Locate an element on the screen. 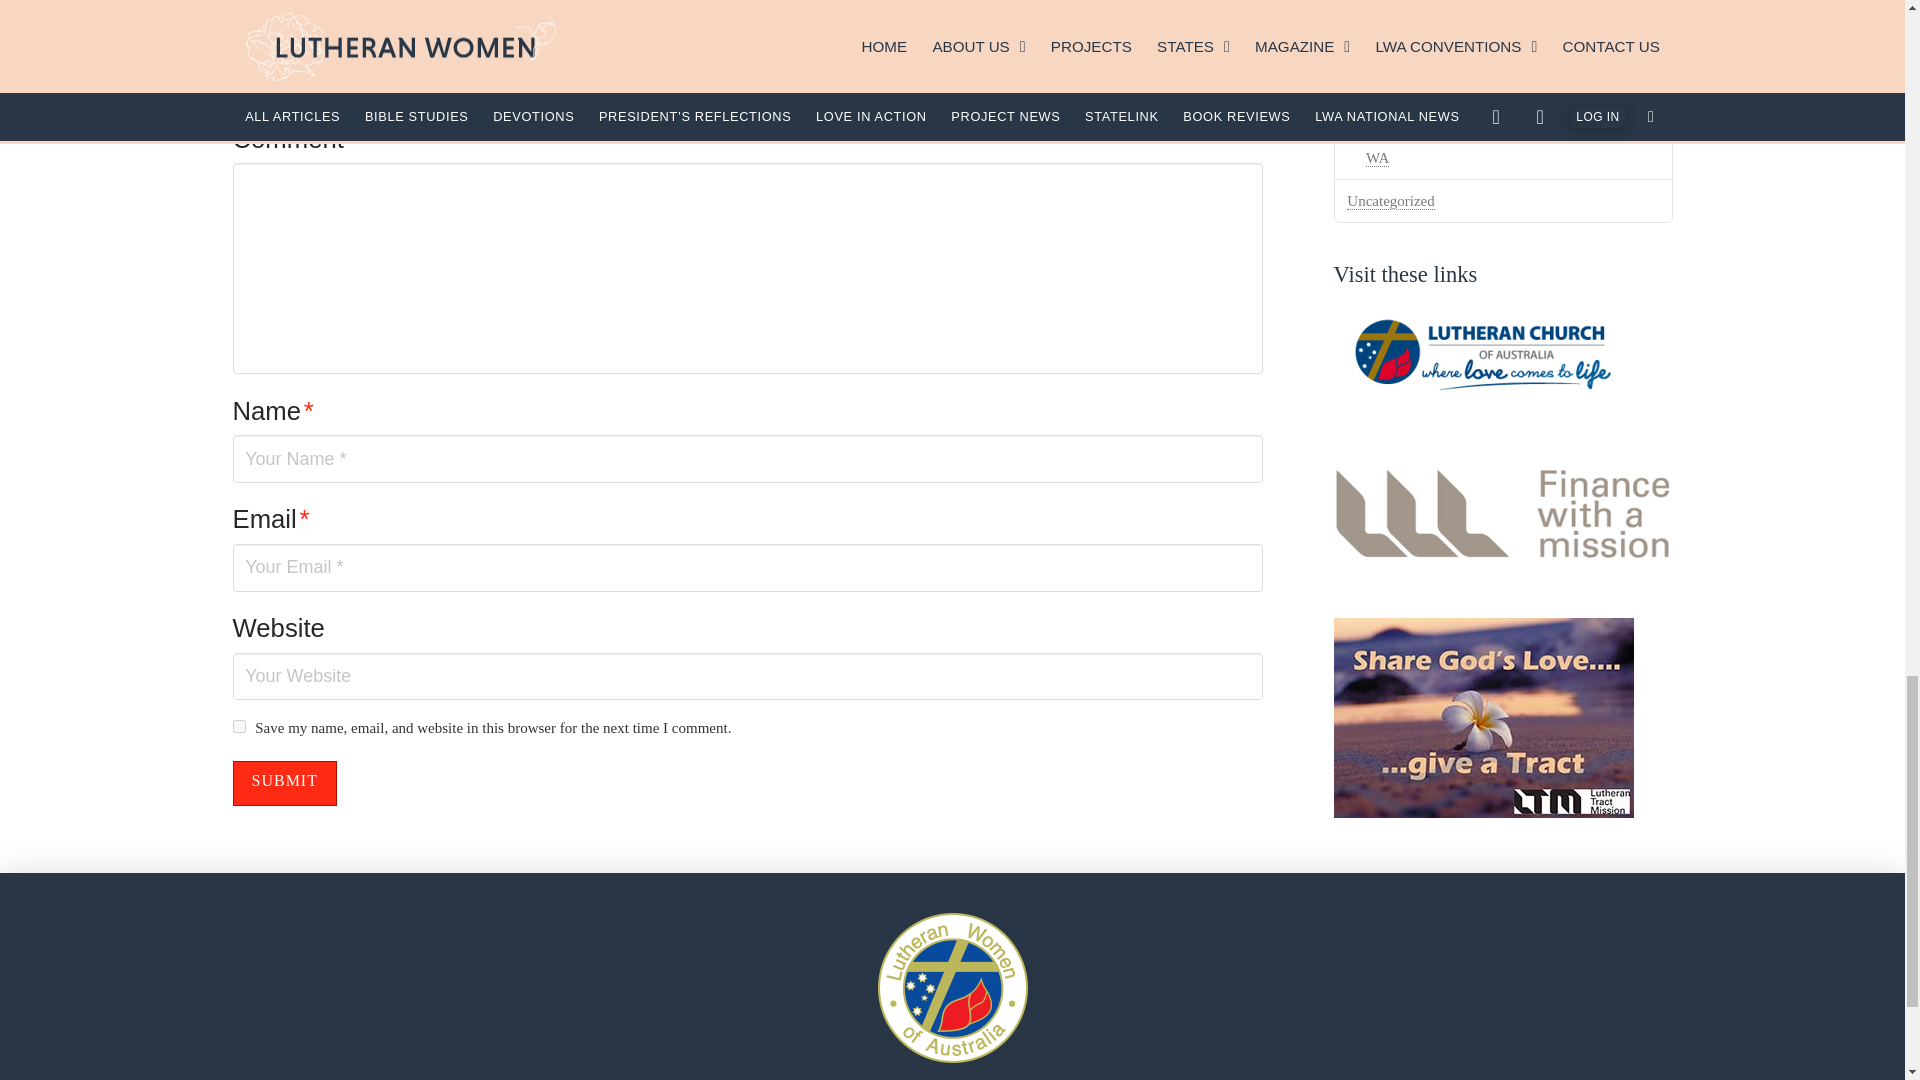 The image size is (1920, 1080). Submit is located at coordinates (284, 783).